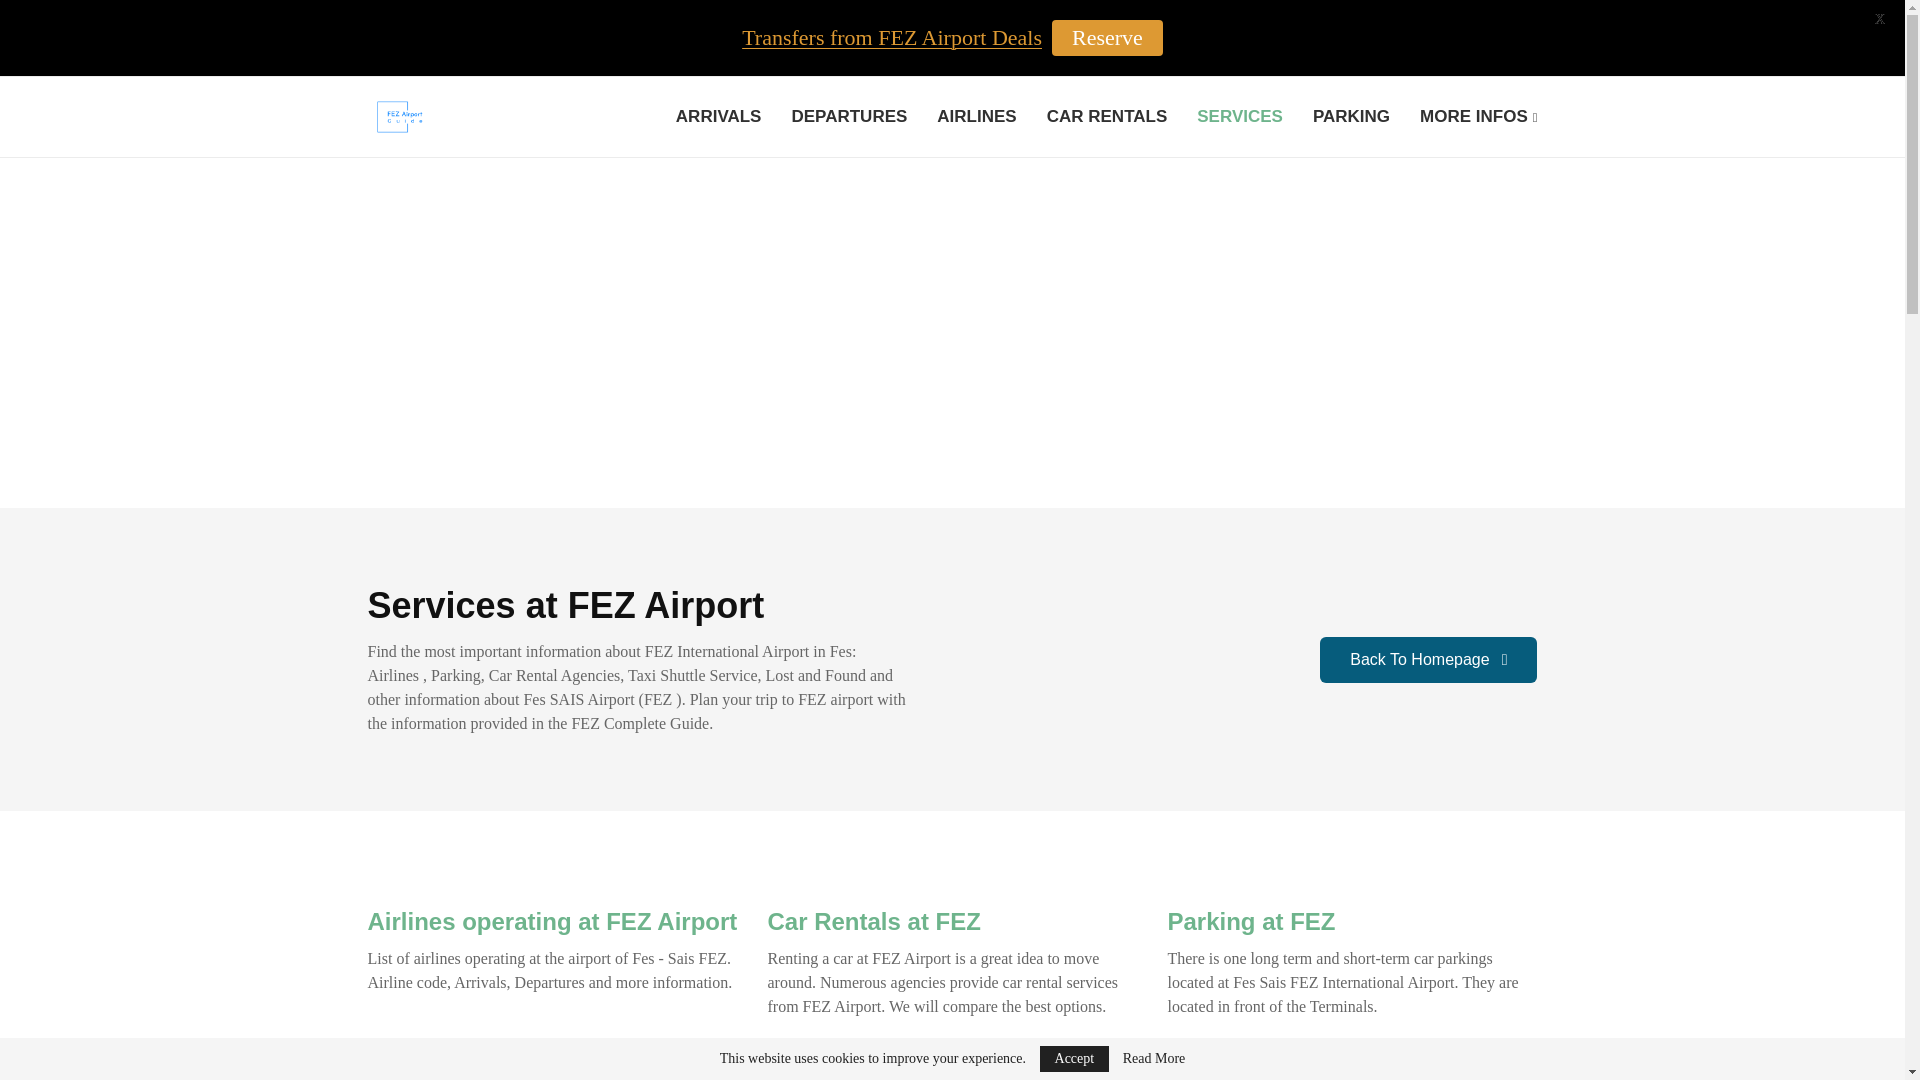 This screenshot has width=1920, height=1080. Describe the element at coordinates (1352, 116) in the screenshot. I see `PARKING` at that location.